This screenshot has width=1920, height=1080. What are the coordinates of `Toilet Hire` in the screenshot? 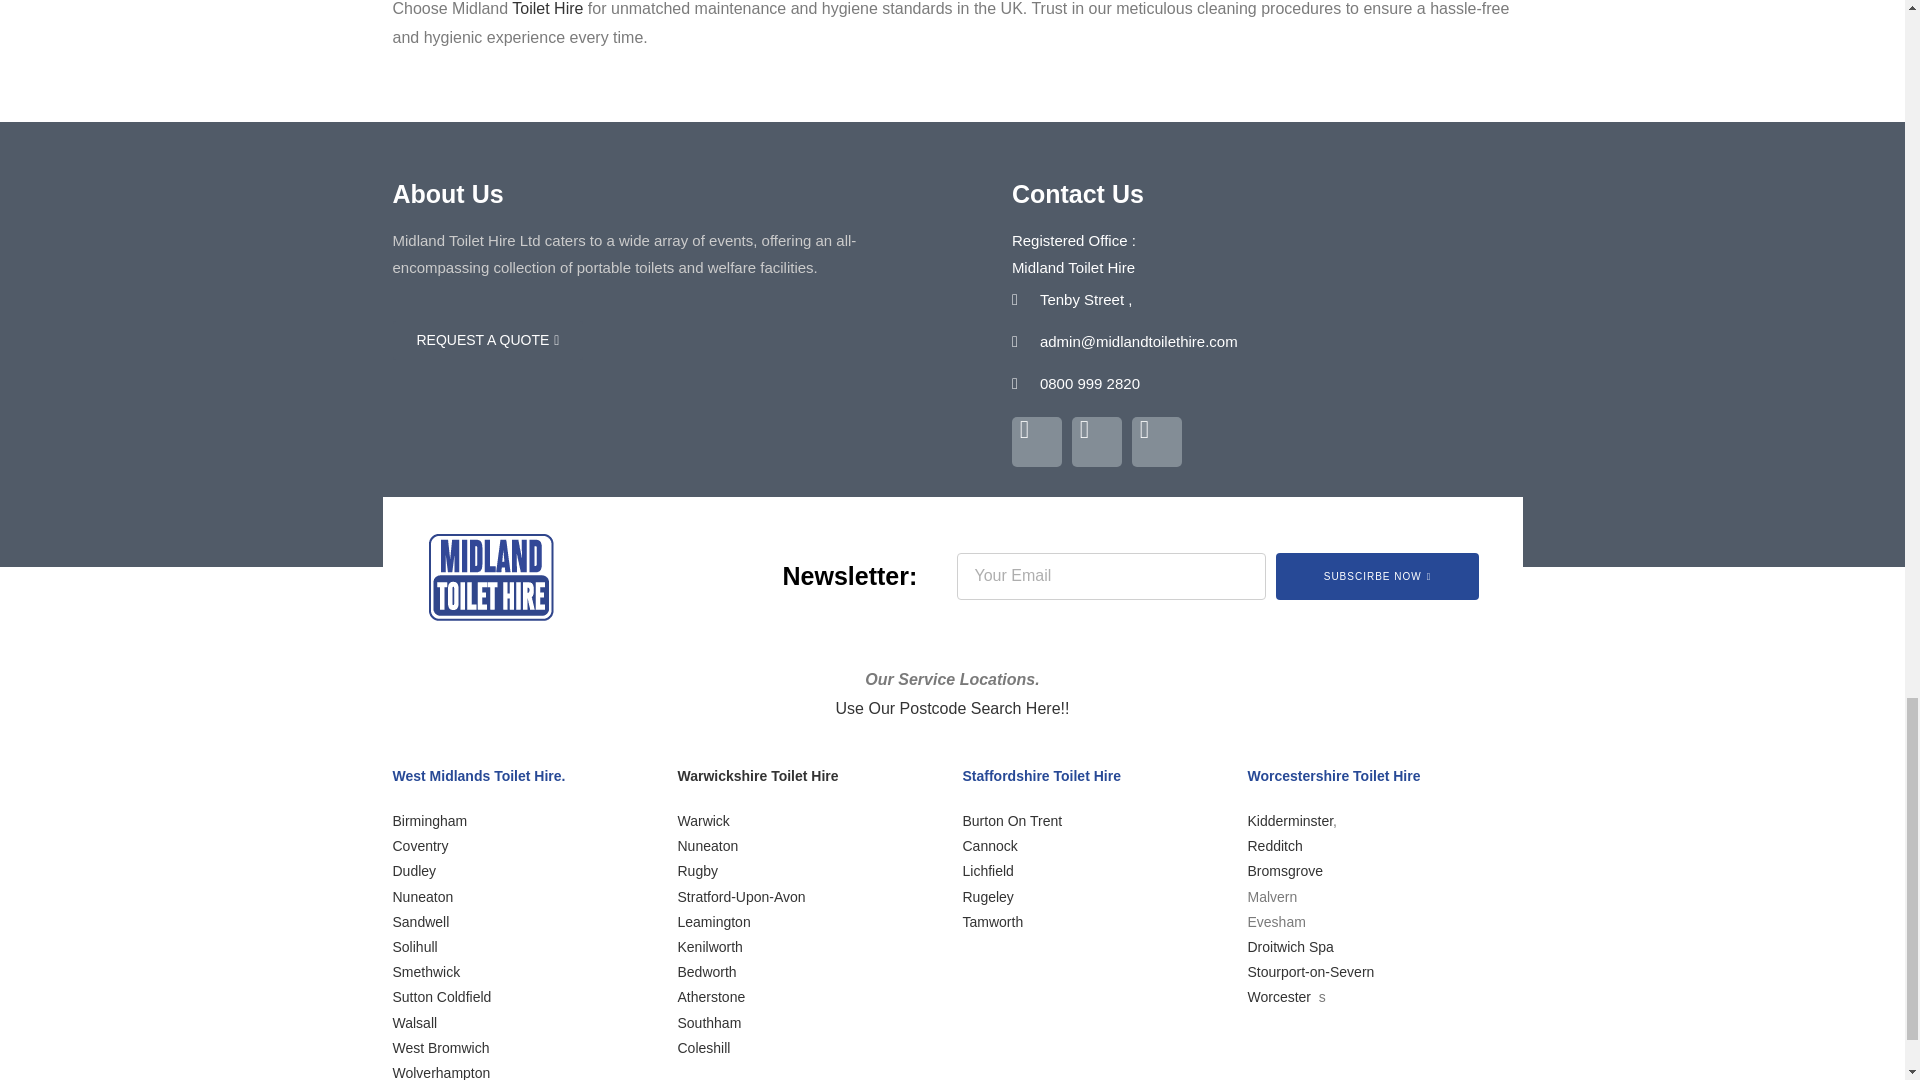 It's located at (548, 8).